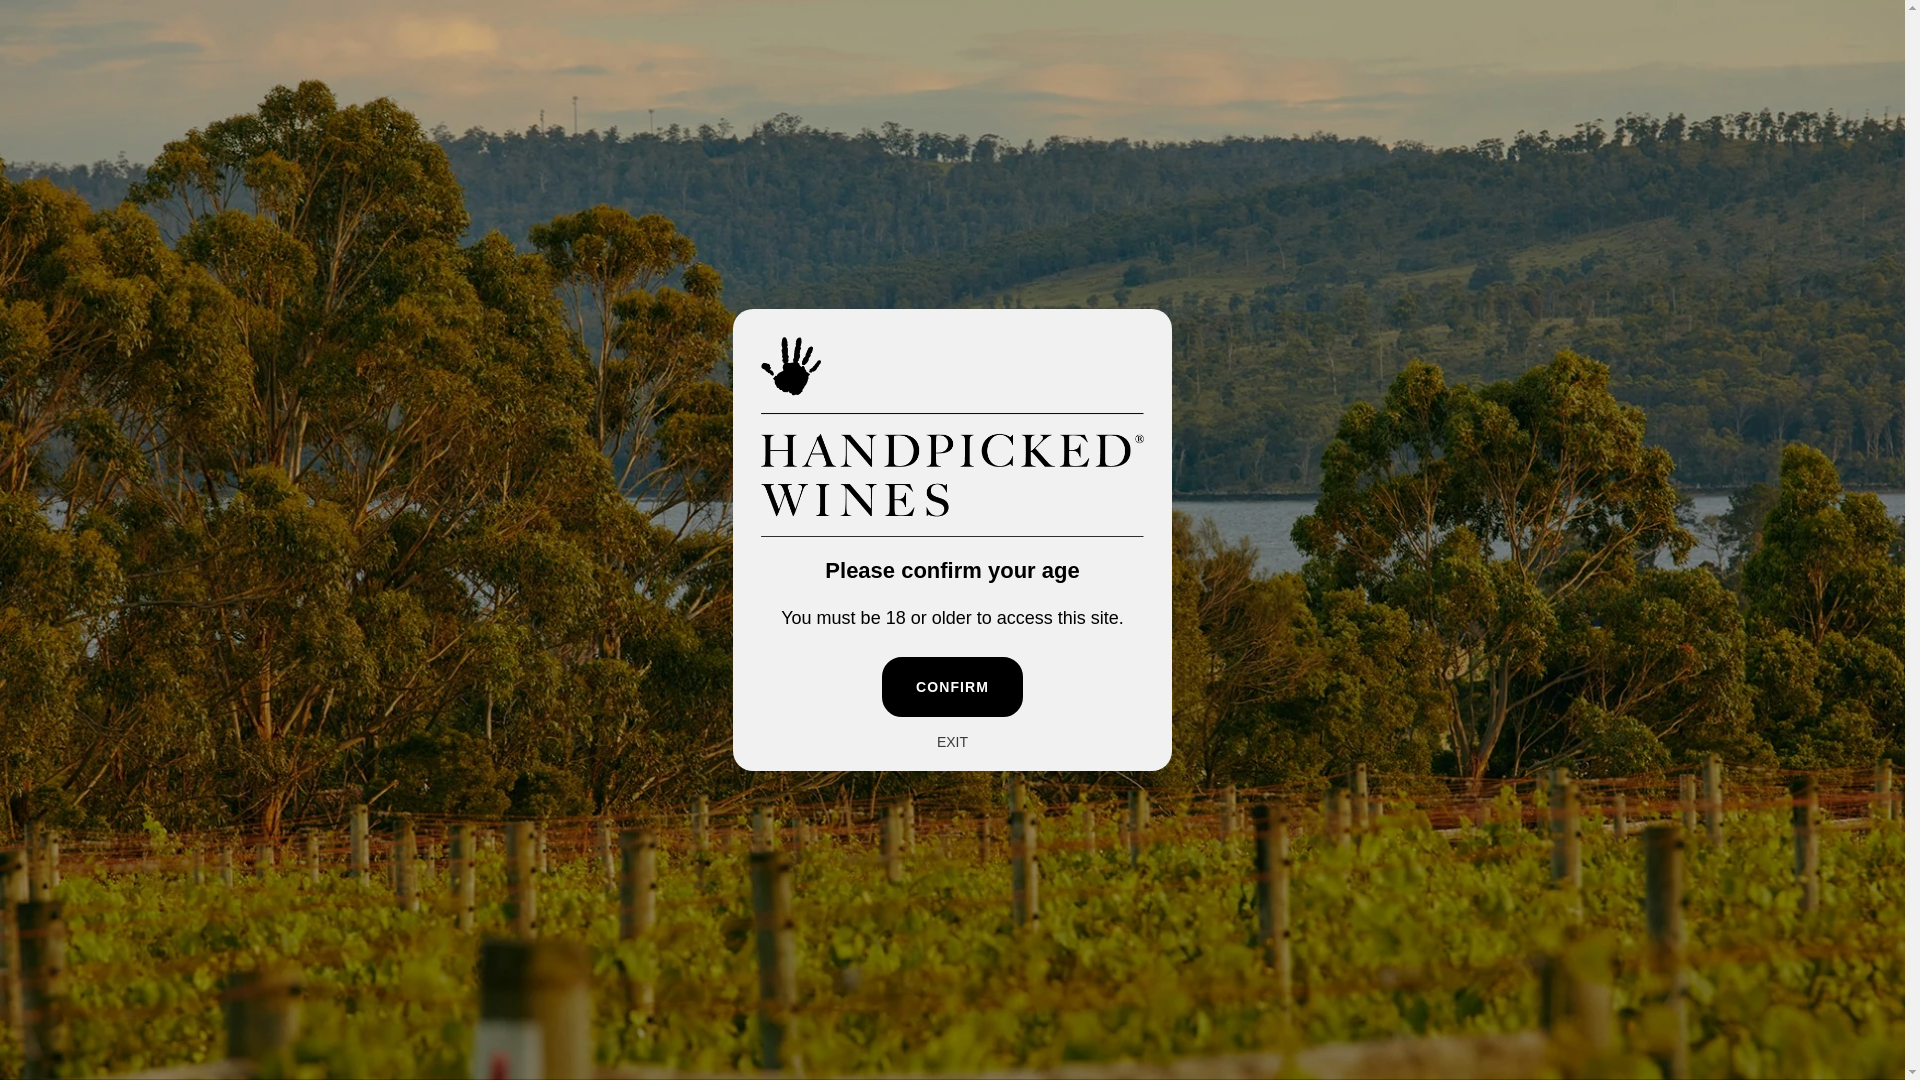  Describe the element at coordinates (444, 102) in the screenshot. I see `Contact` at that location.